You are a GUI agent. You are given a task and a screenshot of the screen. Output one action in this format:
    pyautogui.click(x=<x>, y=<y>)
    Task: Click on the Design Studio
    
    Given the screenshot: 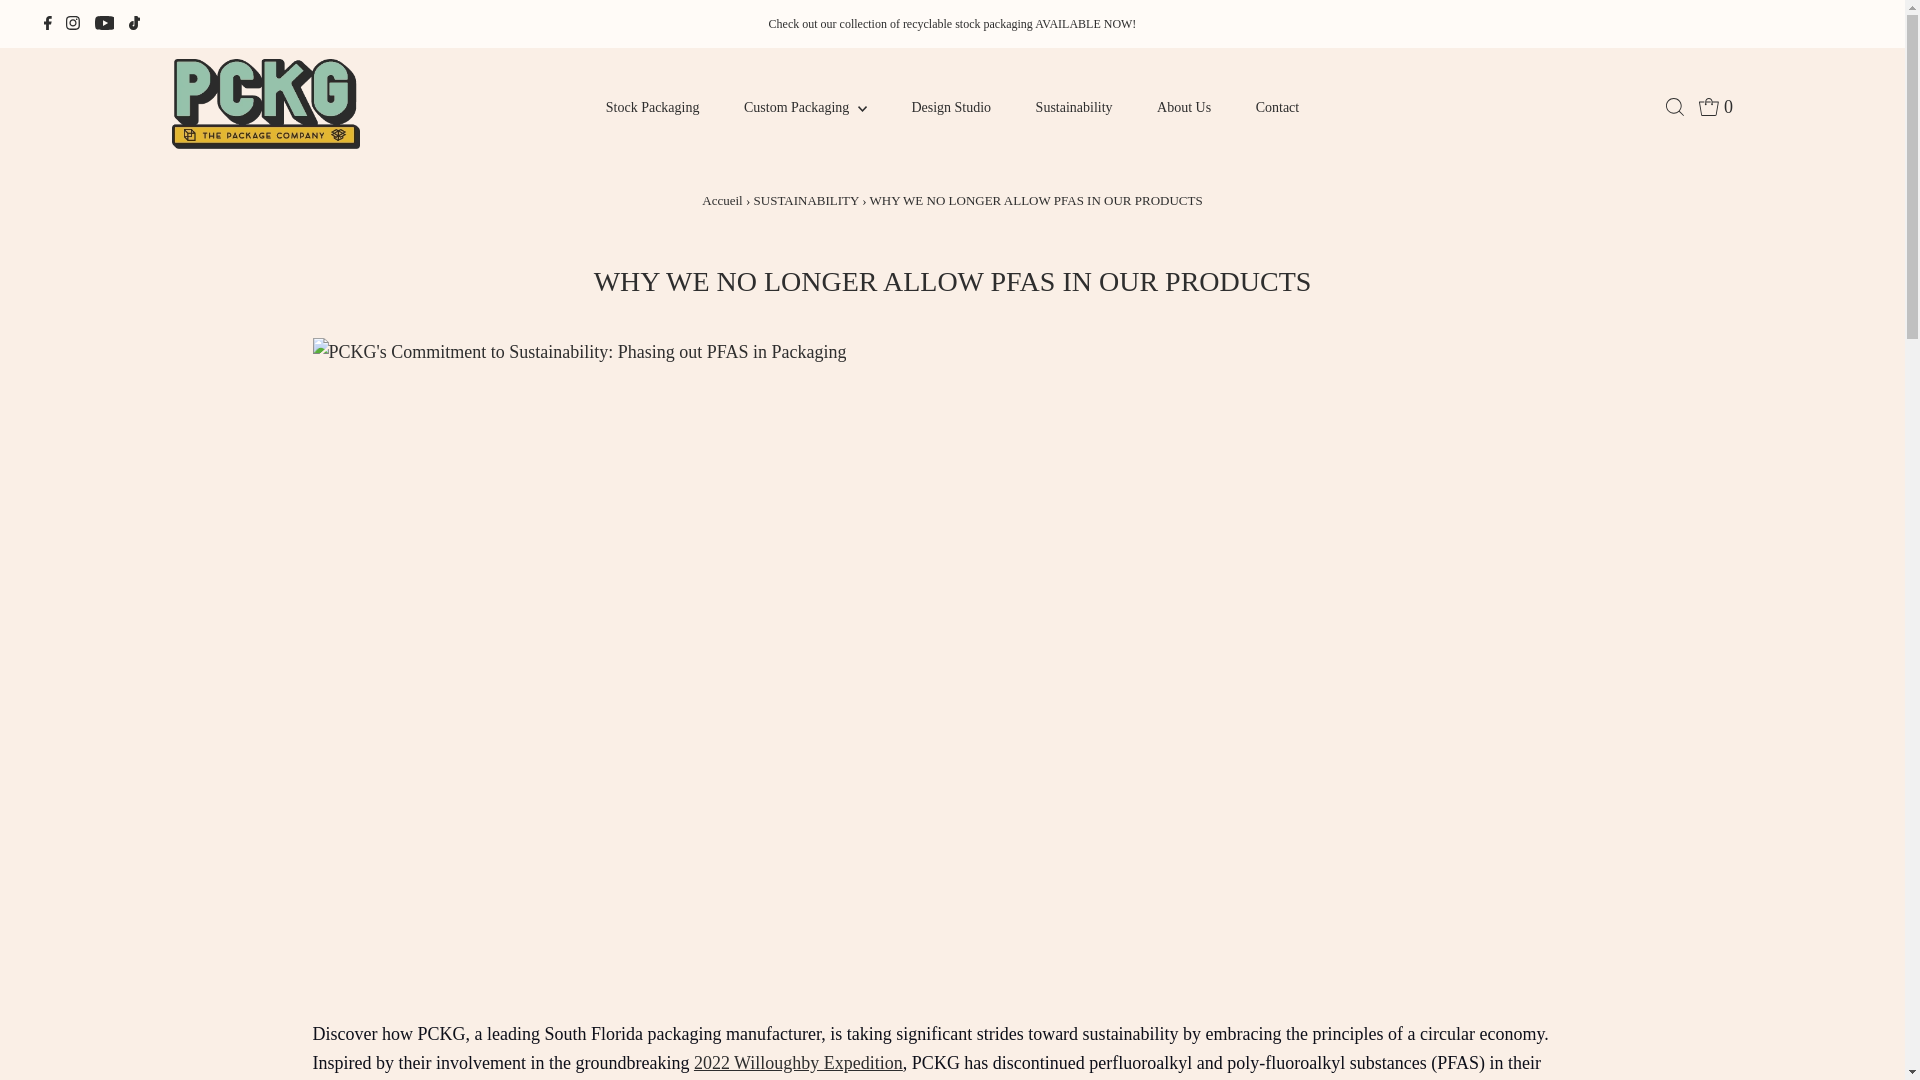 What is the action you would take?
    pyautogui.click(x=950, y=107)
    